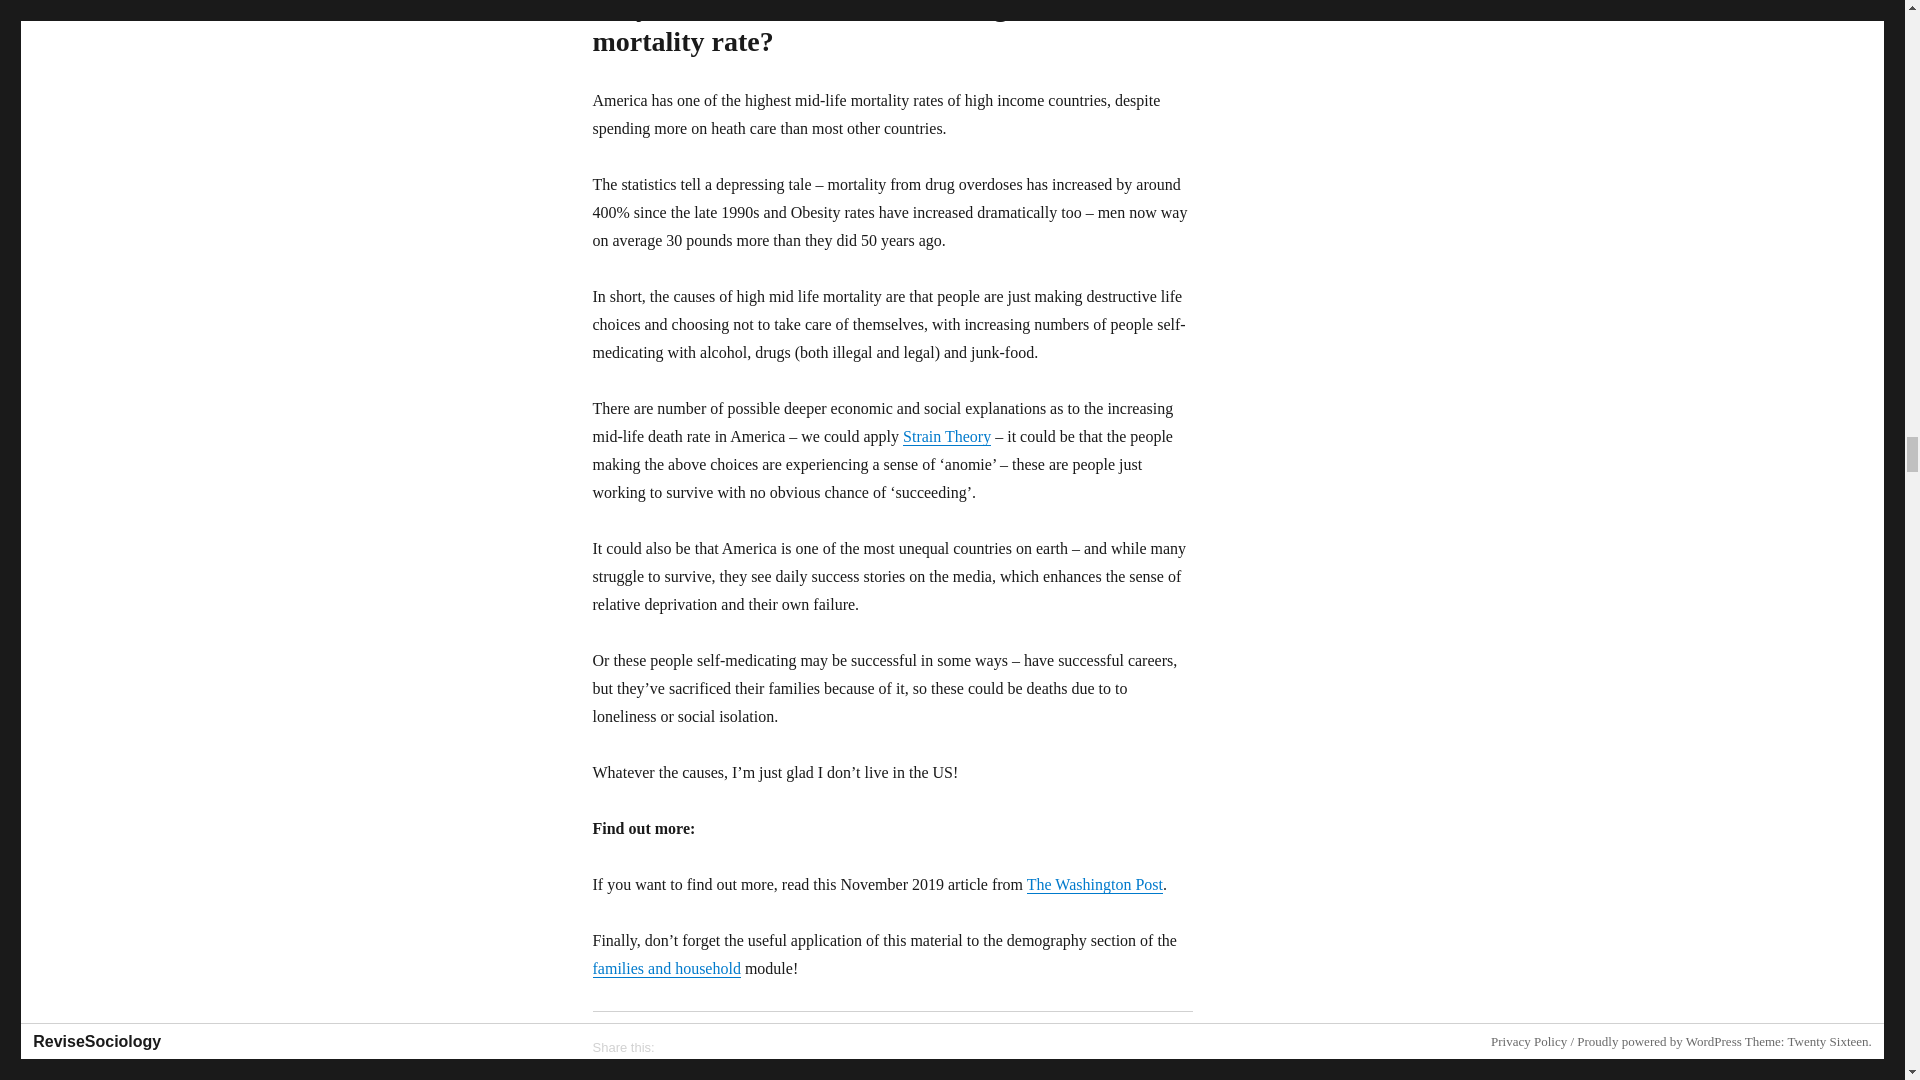  I want to click on Share on Tumblr, so click(866, 1074).